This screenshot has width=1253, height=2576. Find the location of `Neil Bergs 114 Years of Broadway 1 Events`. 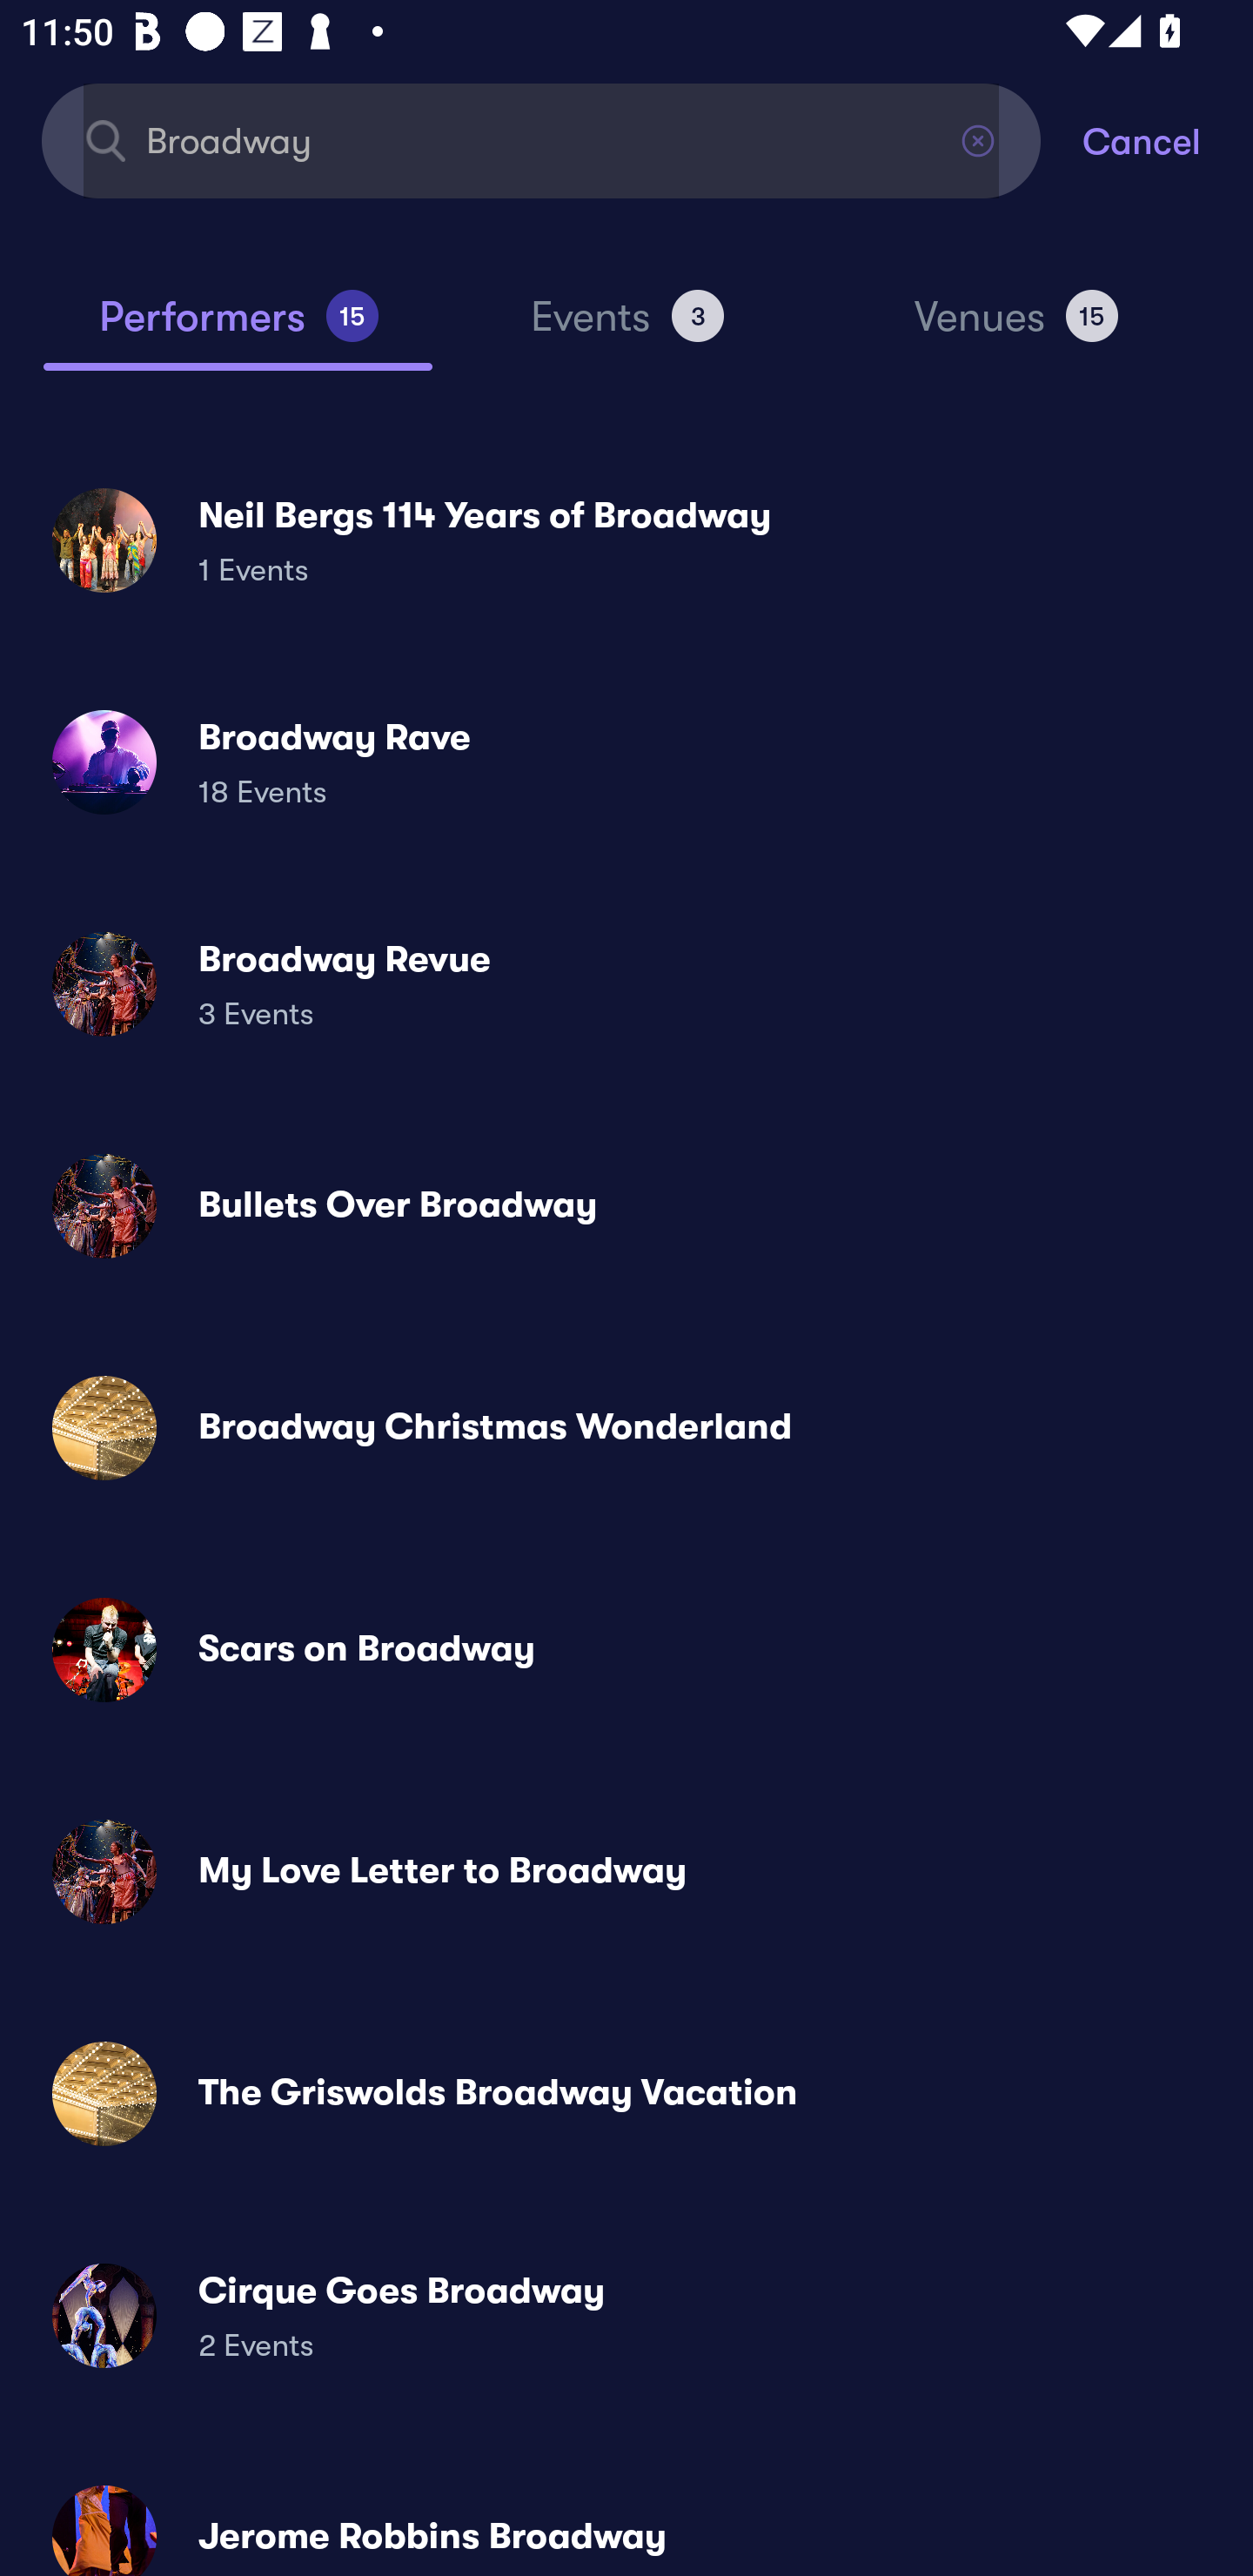

Neil Bergs 114 Years of Broadway 1 Events is located at coordinates (626, 540).